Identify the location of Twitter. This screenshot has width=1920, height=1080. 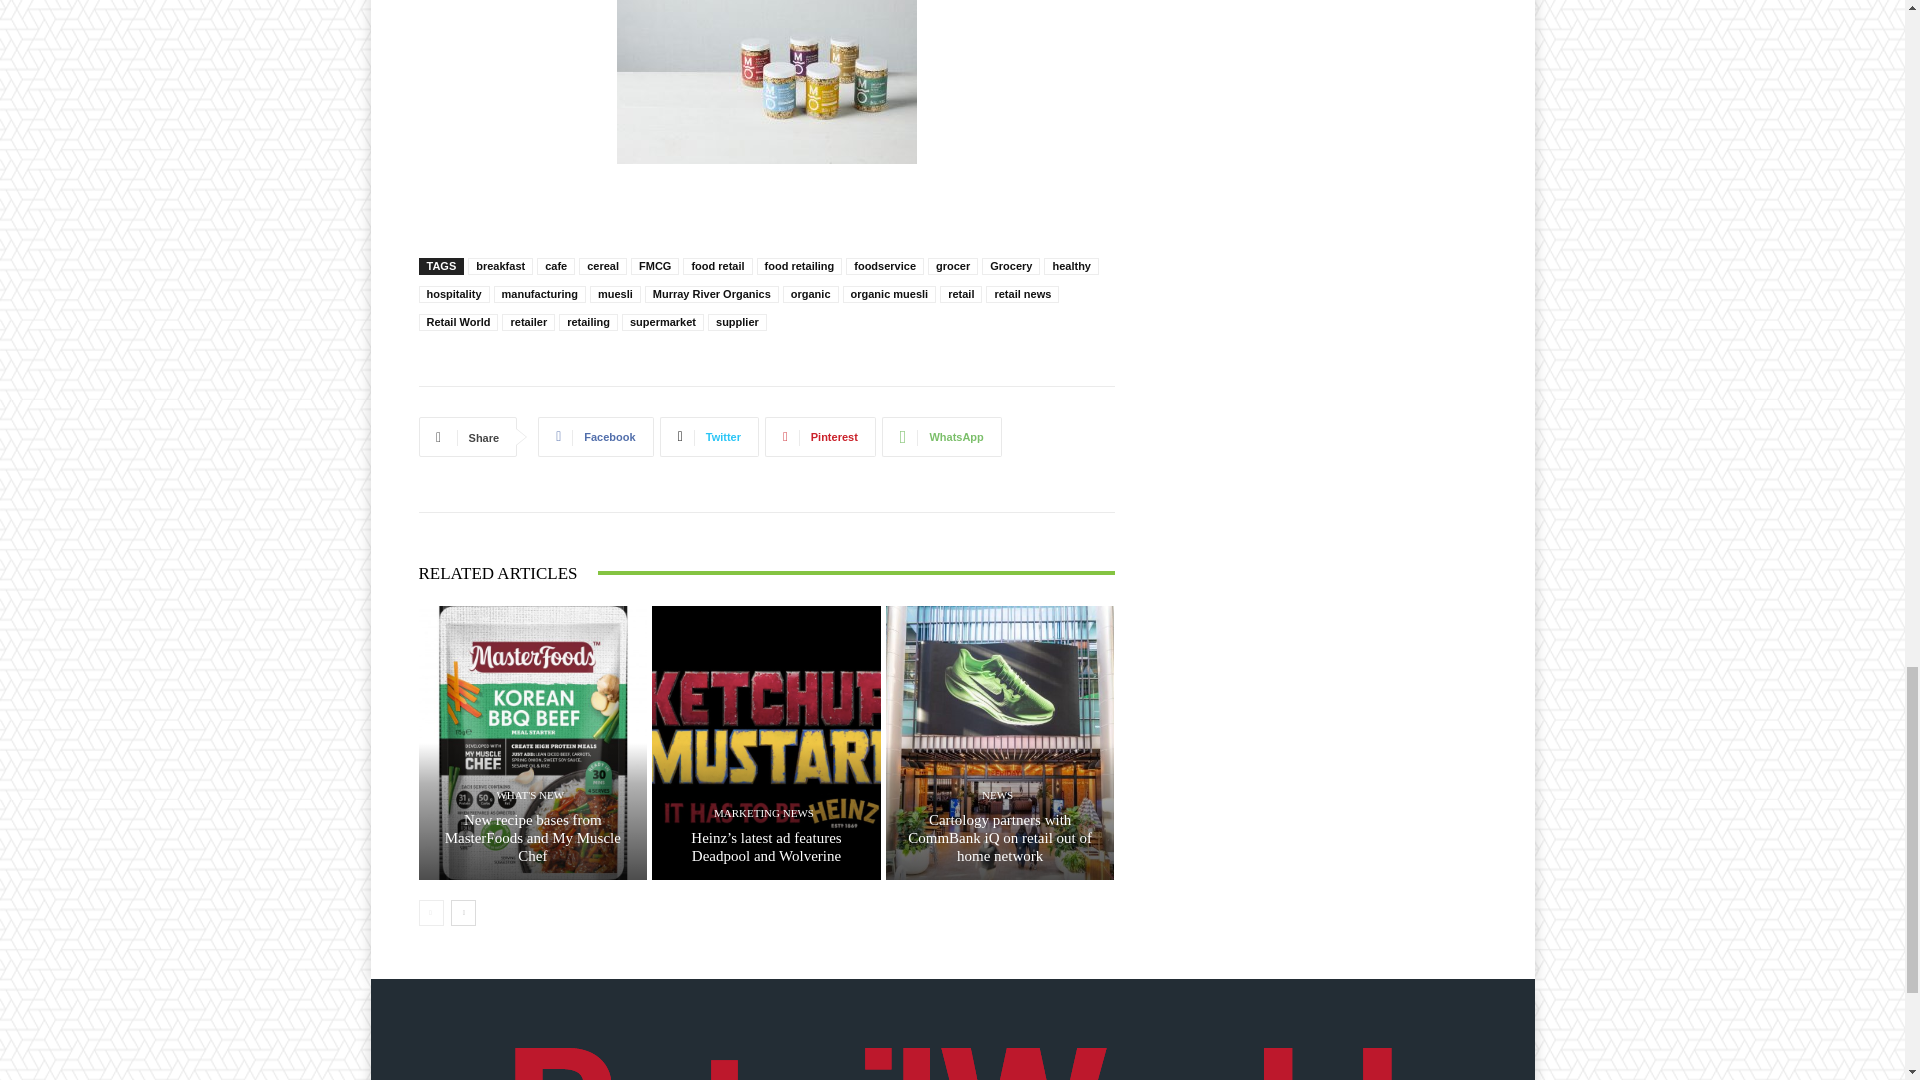
(709, 436).